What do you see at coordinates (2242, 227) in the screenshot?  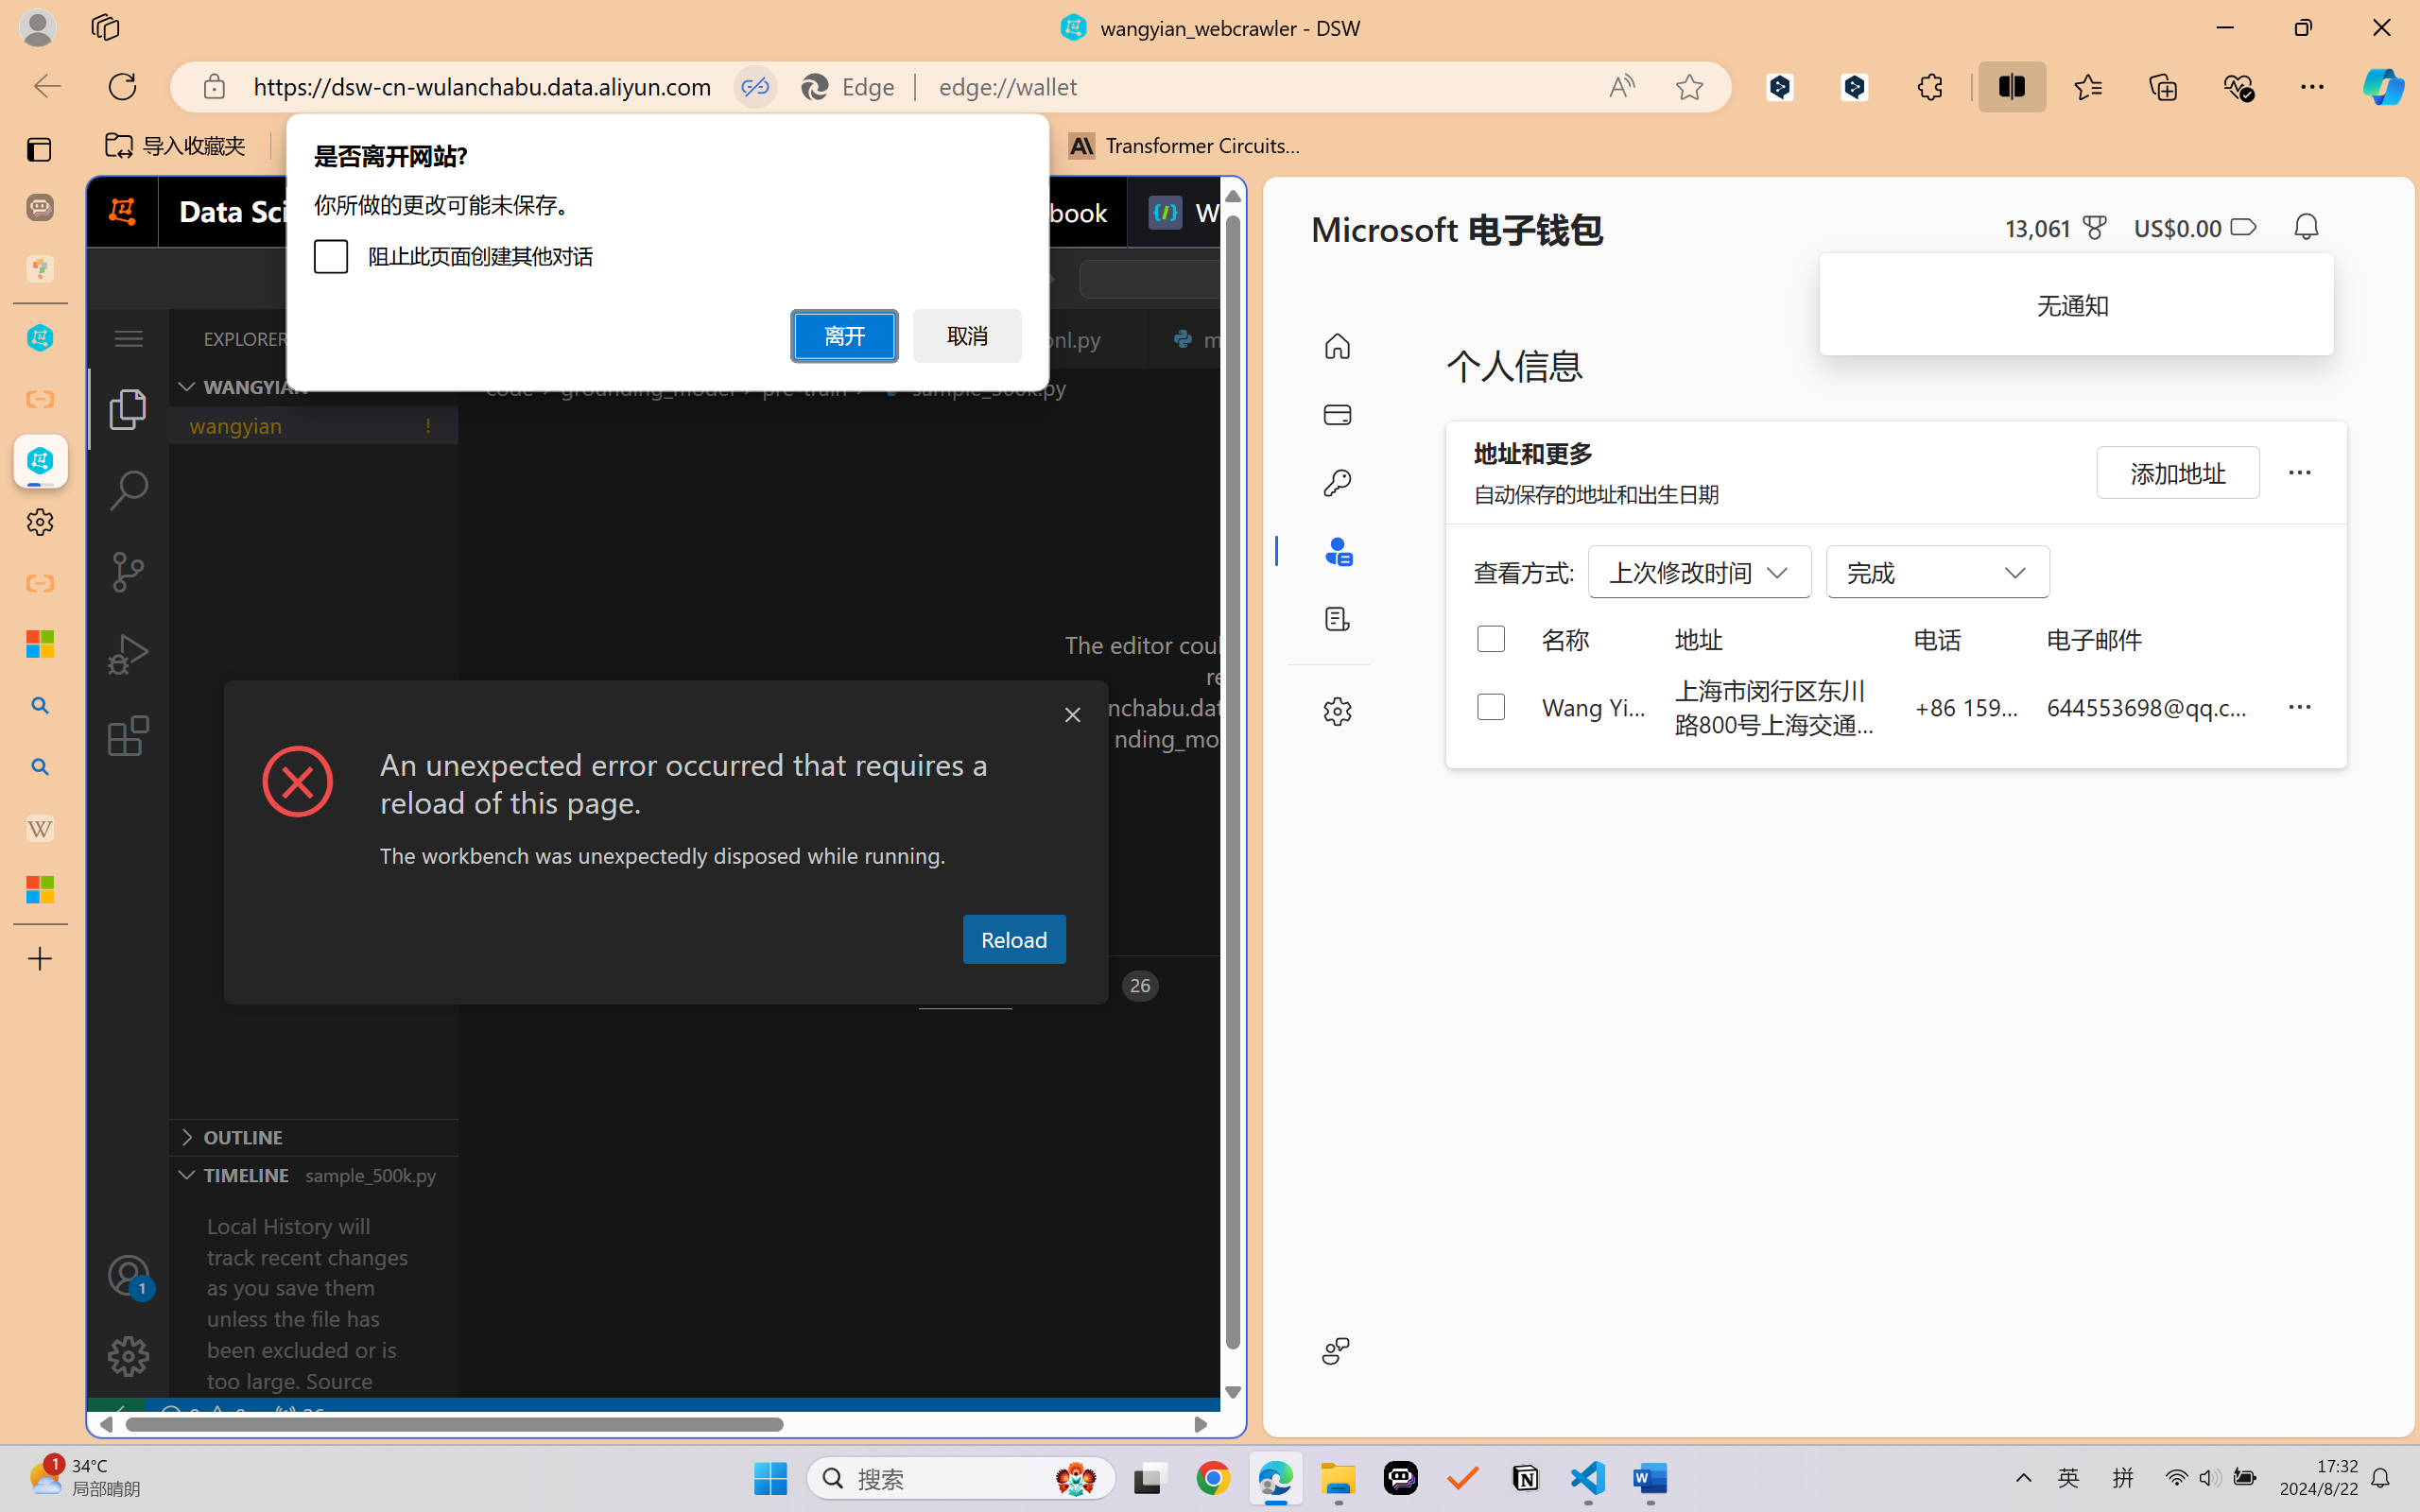 I see `Class: ___1lmltc5 f1agt3bx f12qytpq` at bounding box center [2242, 227].